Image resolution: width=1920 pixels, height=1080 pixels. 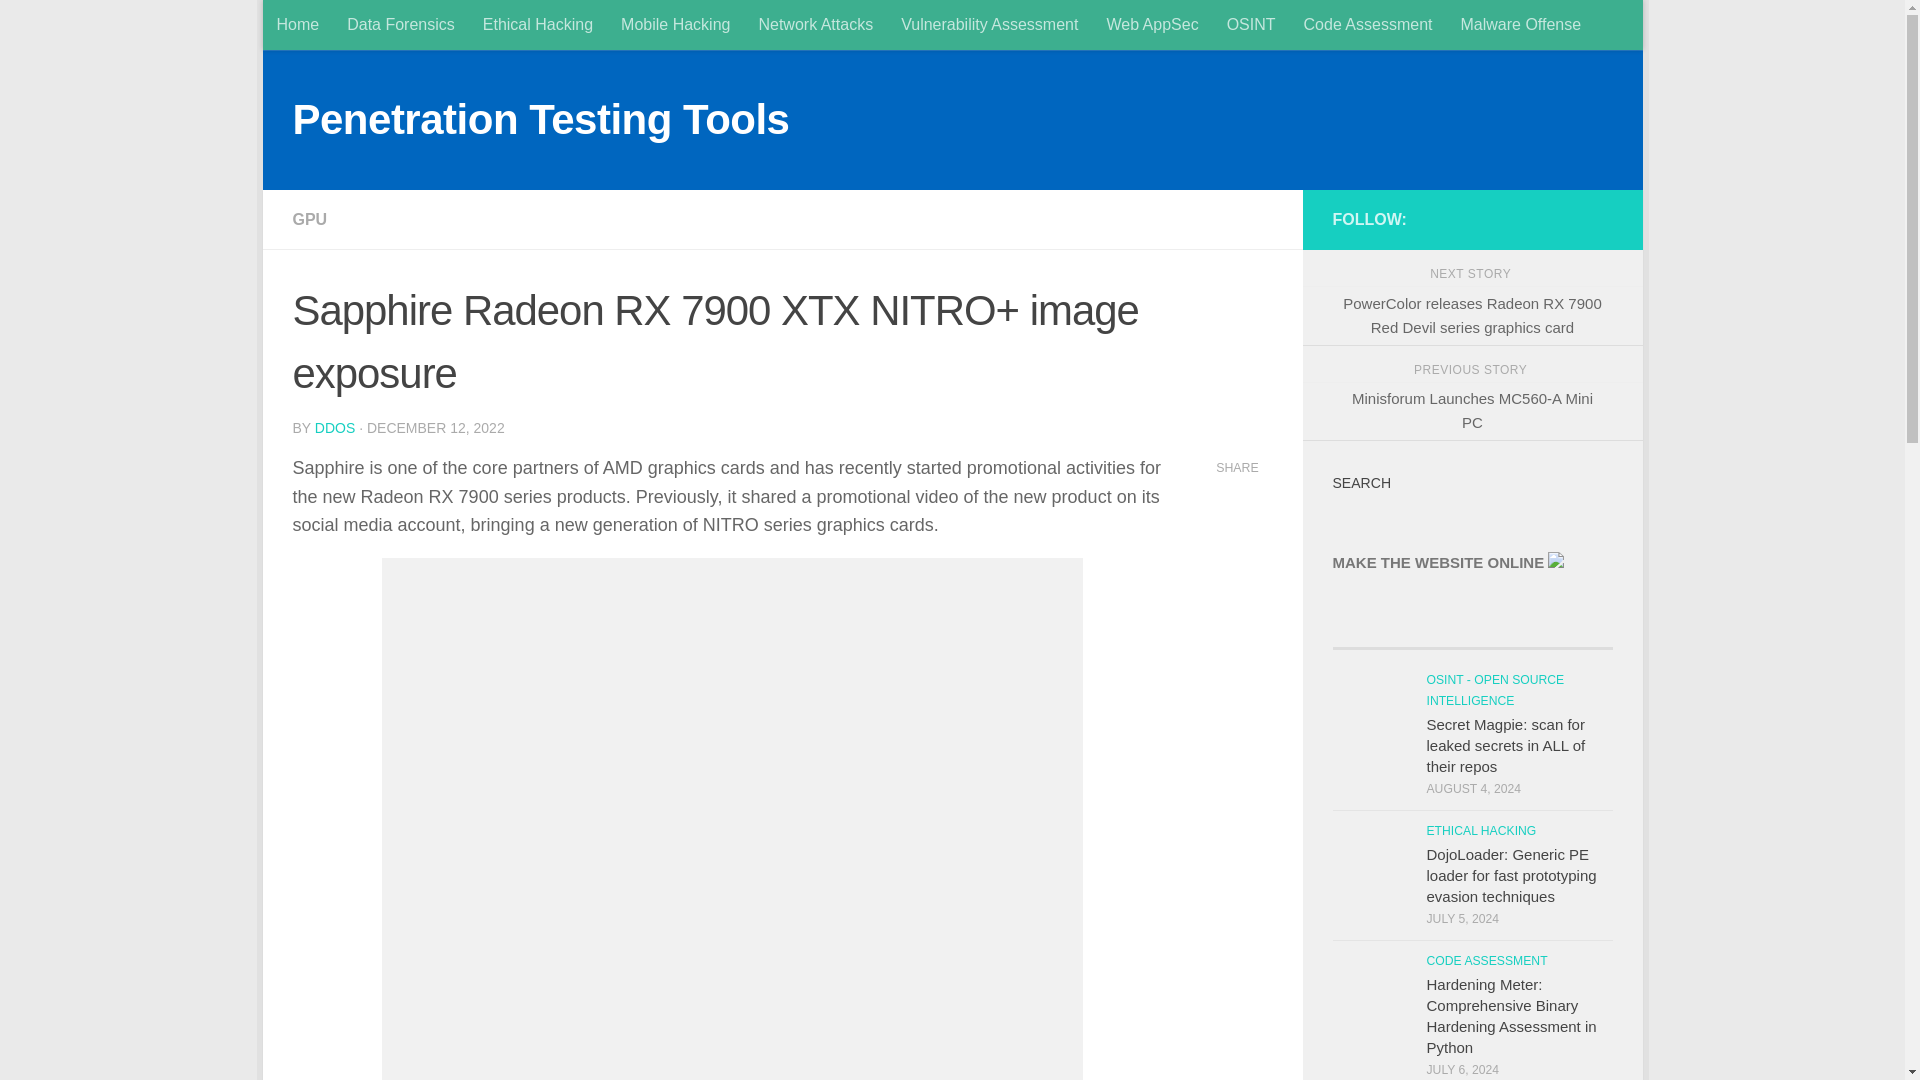 What do you see at coordinates (537, 24) in the screenshot?
I see `Ethical Hacking` at bounding box center [537, 24].